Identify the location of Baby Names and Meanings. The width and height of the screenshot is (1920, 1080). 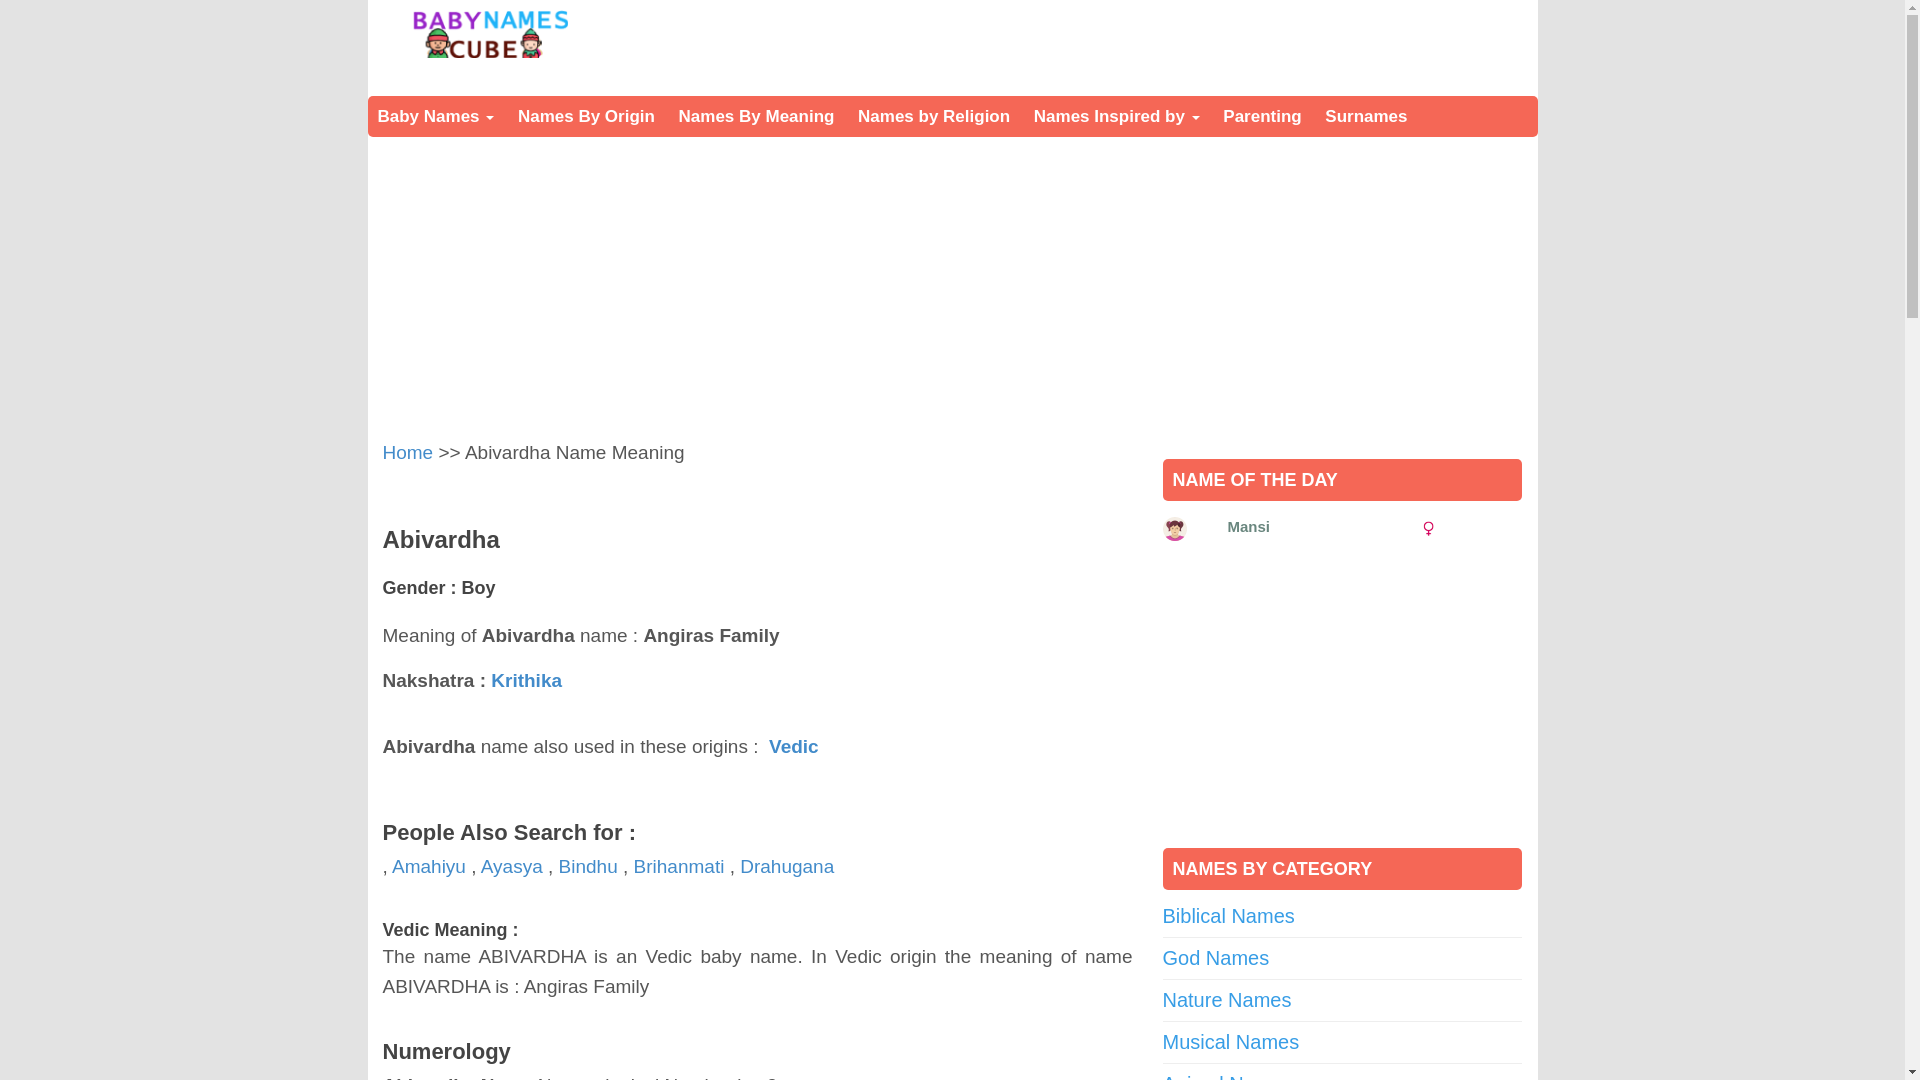
(489, 34).